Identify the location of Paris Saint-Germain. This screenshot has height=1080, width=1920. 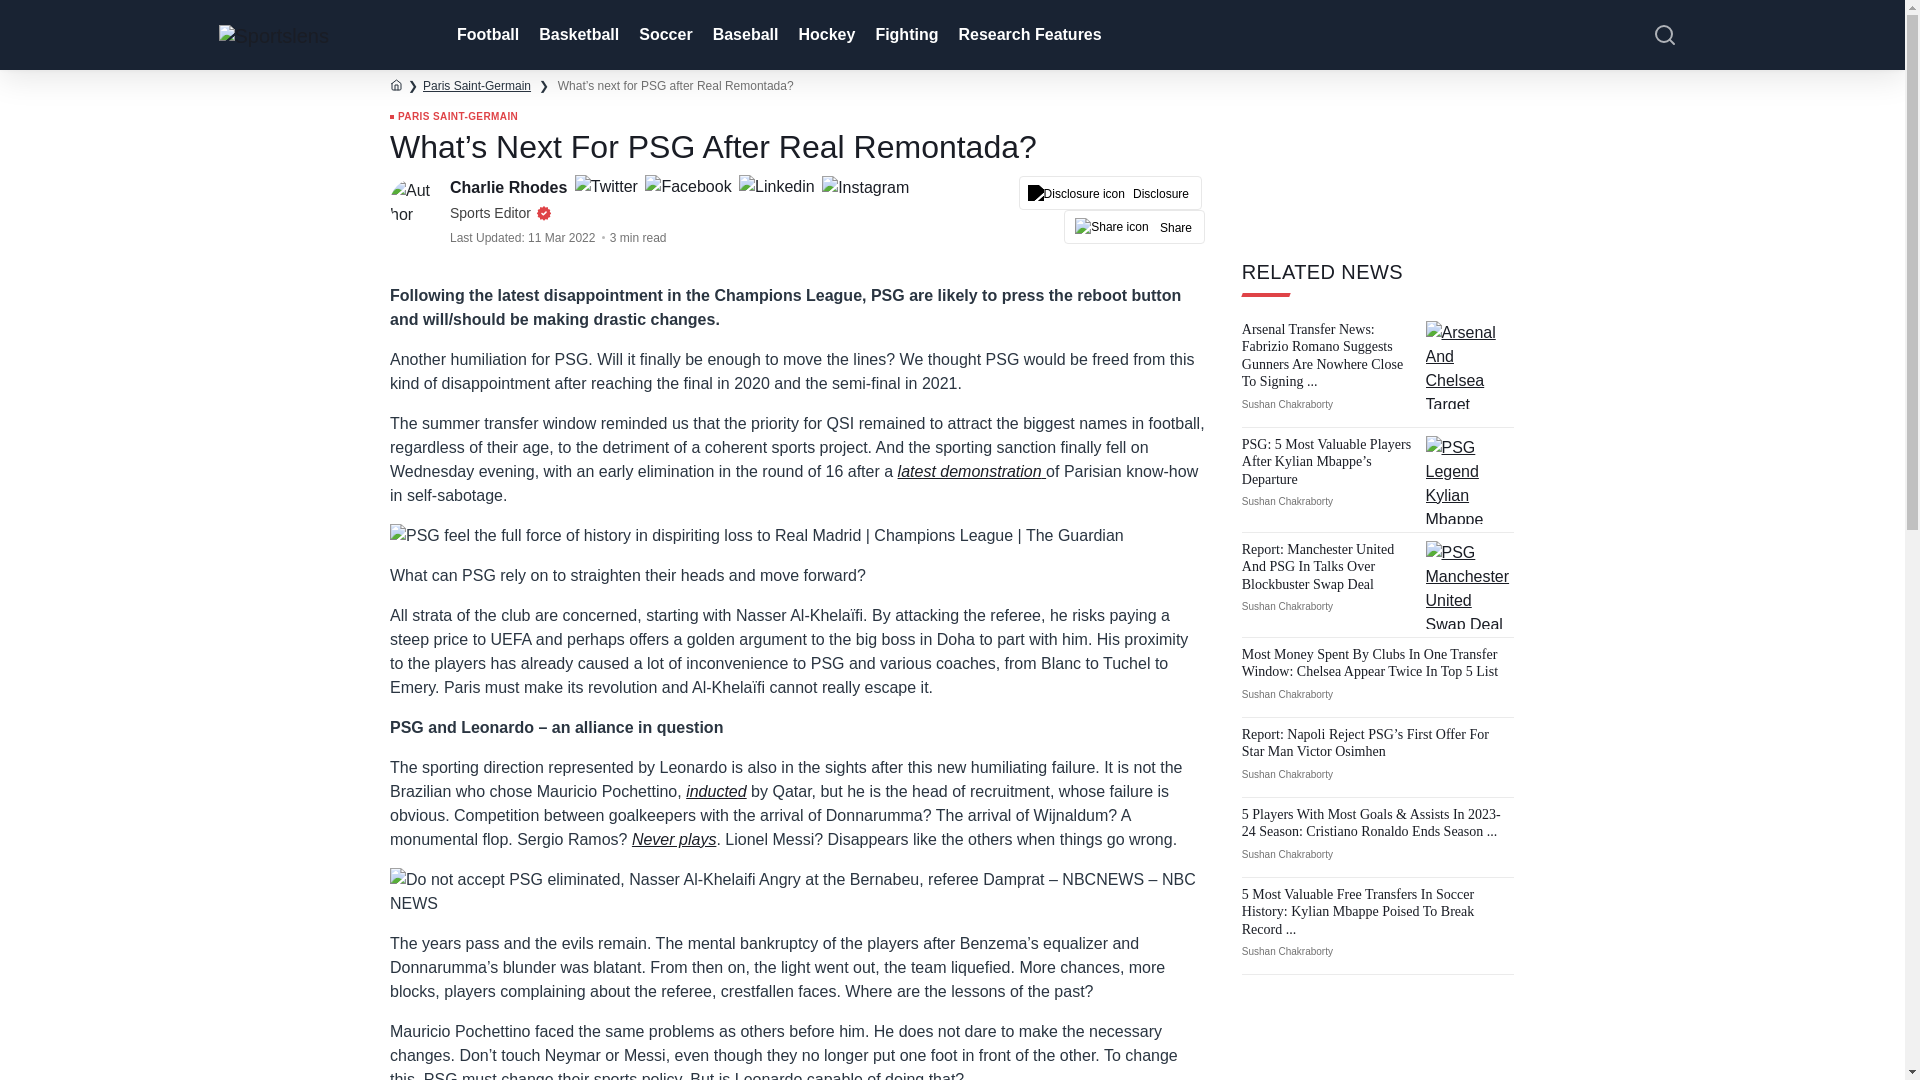
(476, 85).